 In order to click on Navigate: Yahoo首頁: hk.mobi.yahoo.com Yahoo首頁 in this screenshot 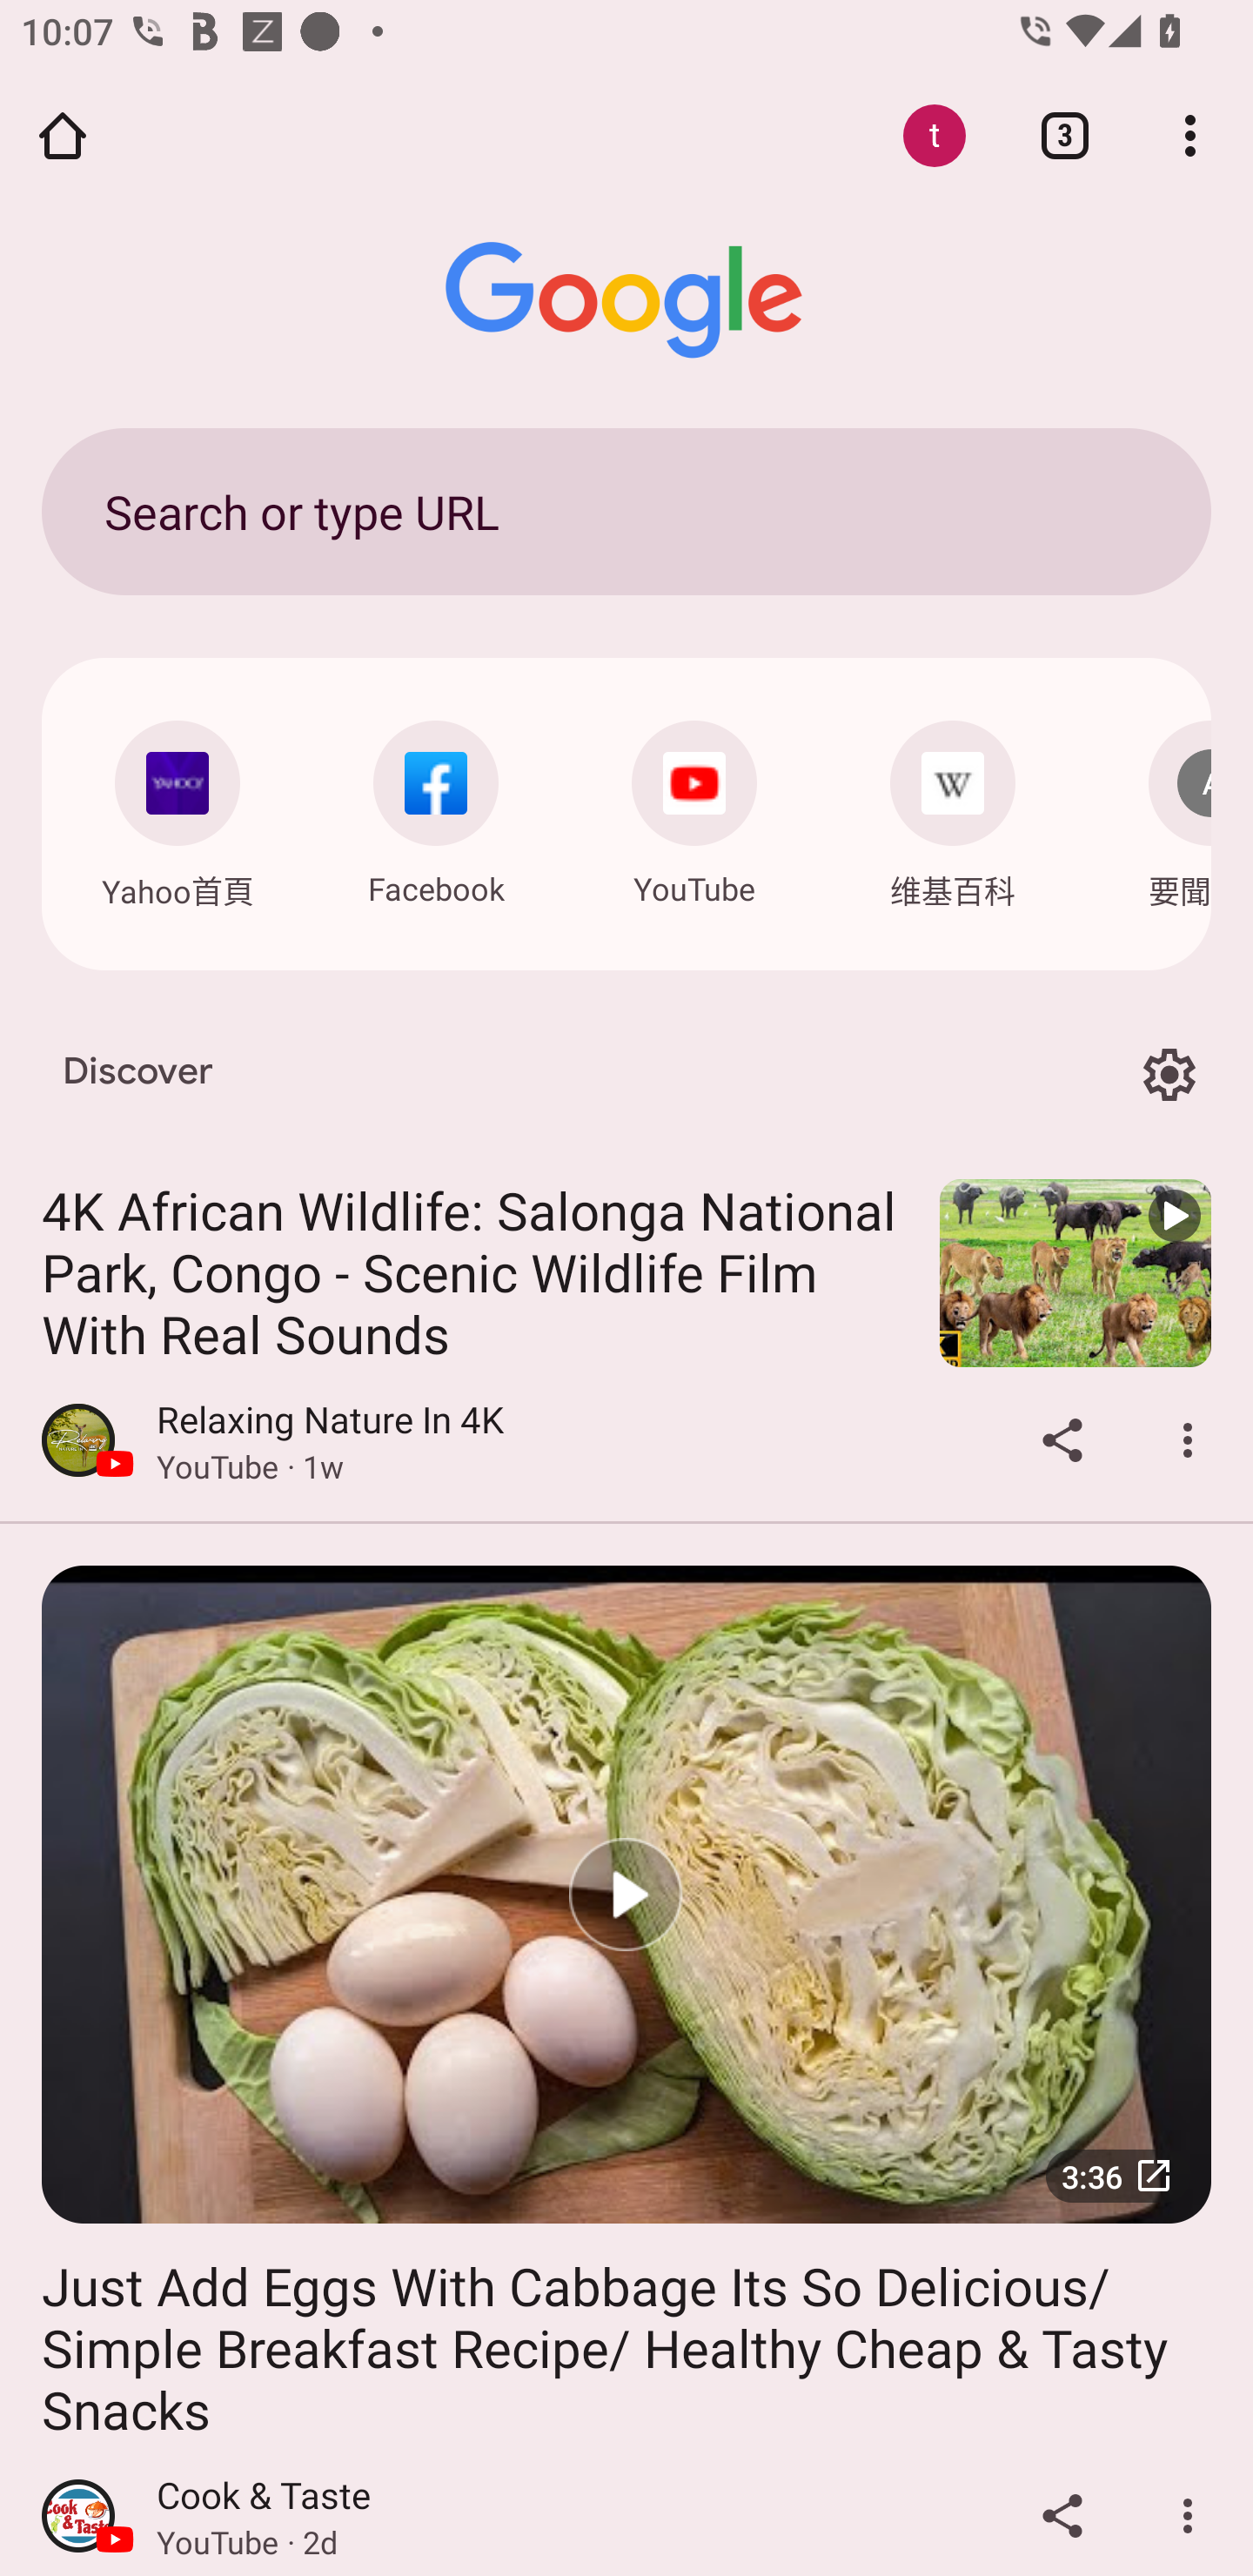, I will do `click(178, 808)`.